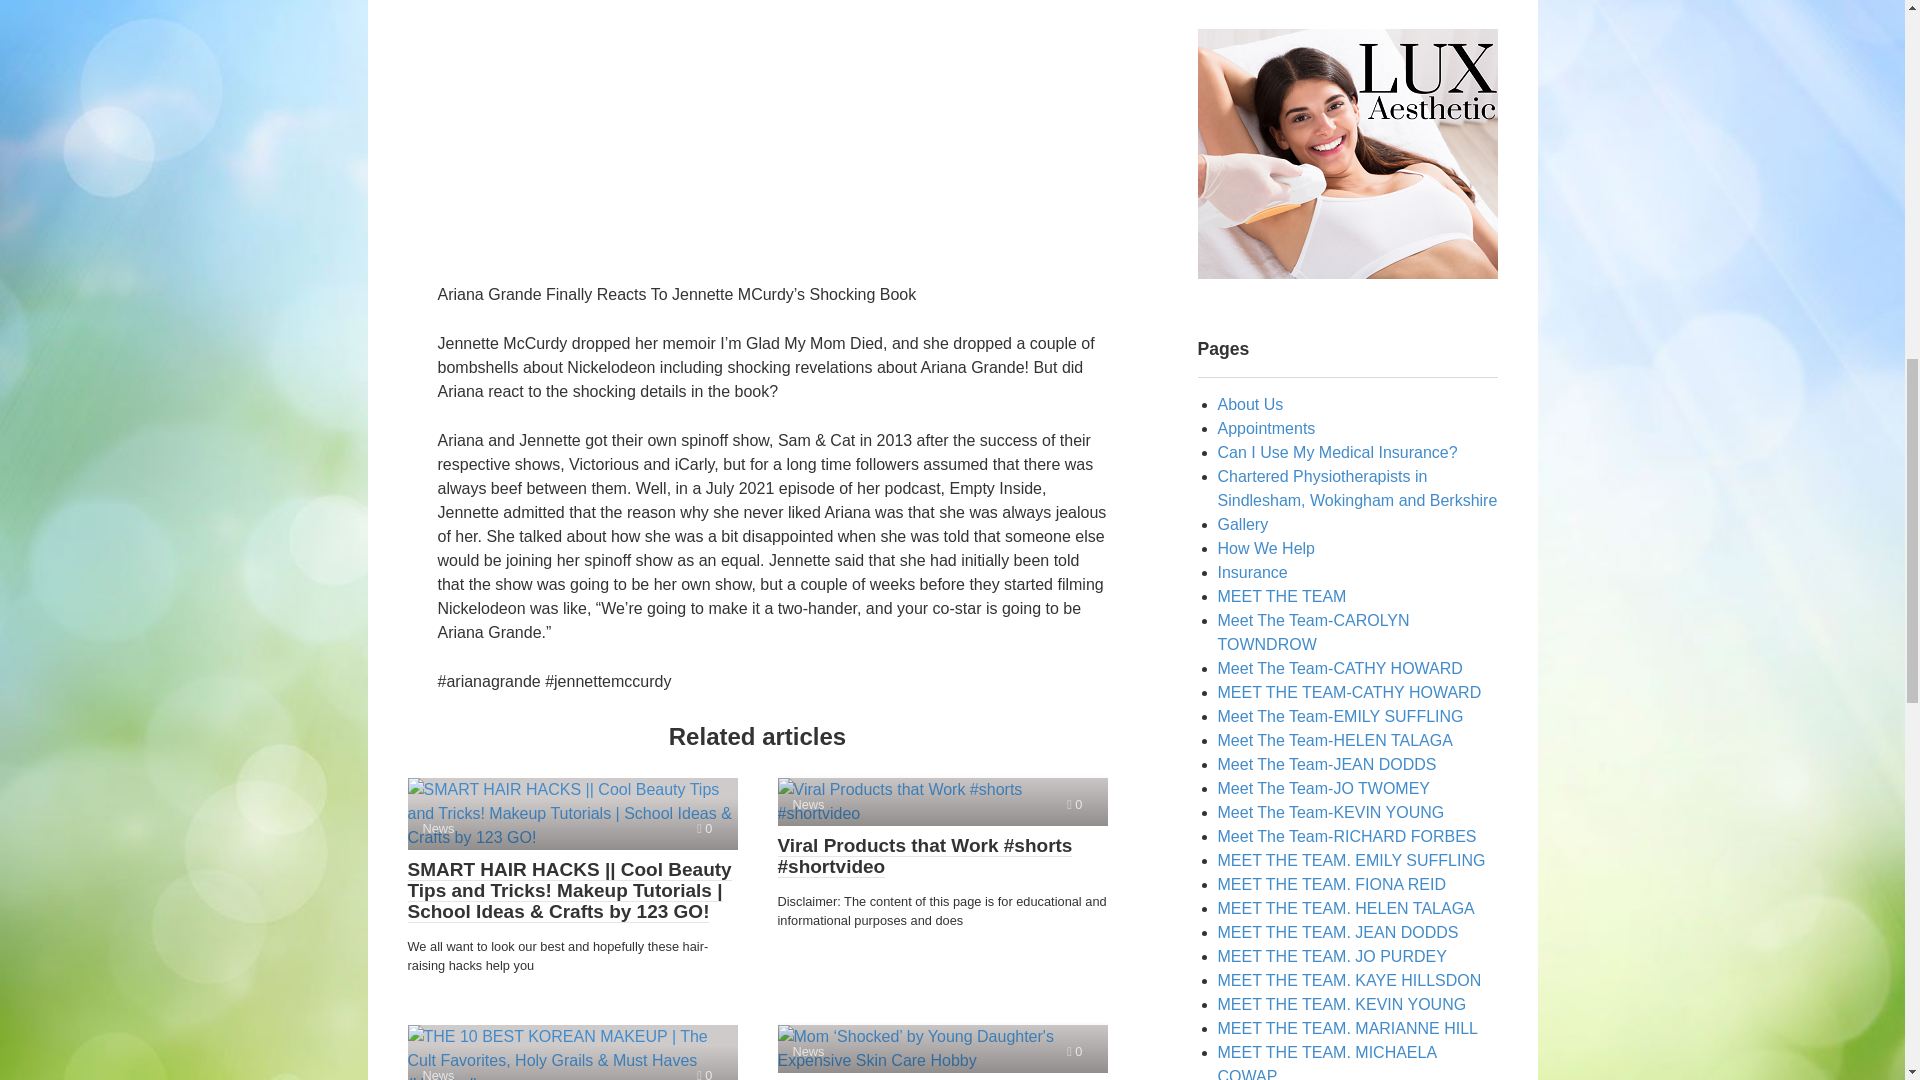 The width and height of the screenshot is (1920, 1080). Describe the element at coordinates (704, 1074) in the screenshot. I see `Comments` at that location.